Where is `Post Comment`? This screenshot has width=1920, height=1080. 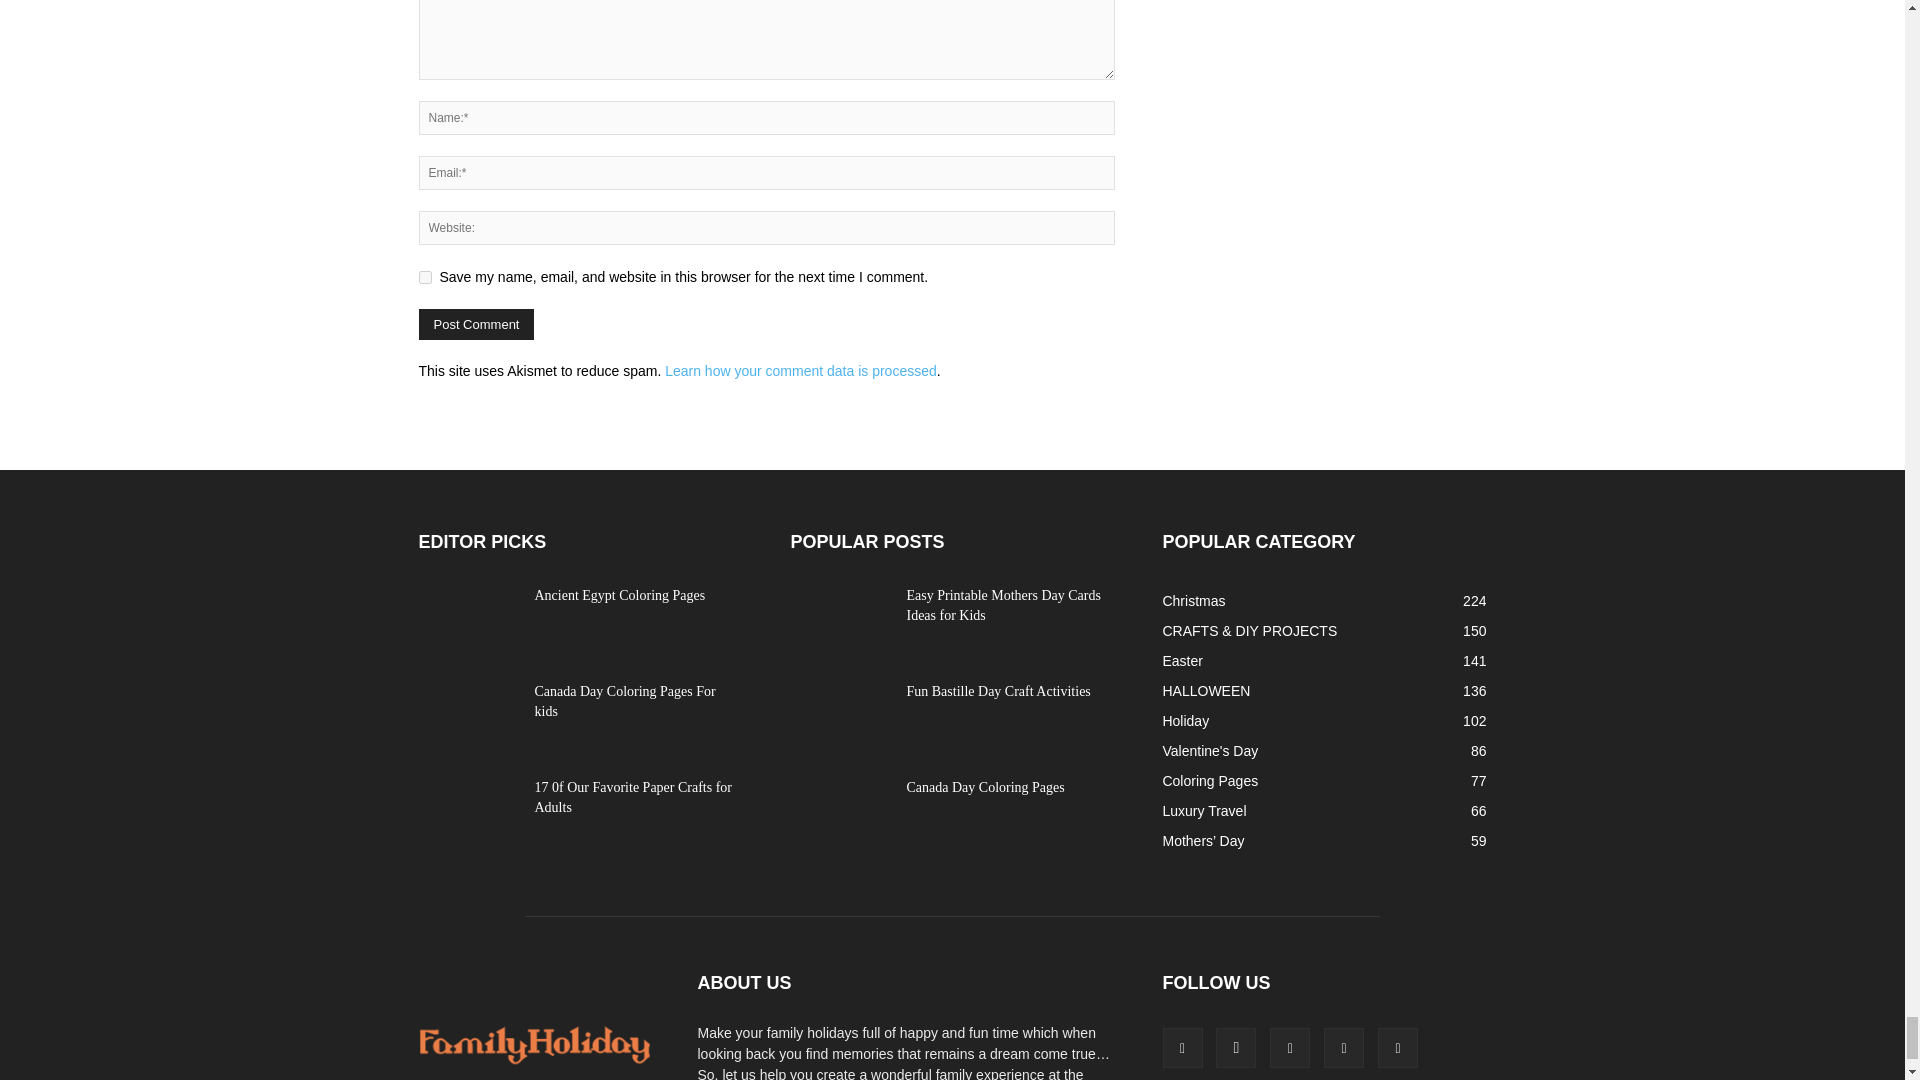
Post Comment is located at coordinates (476, 324).